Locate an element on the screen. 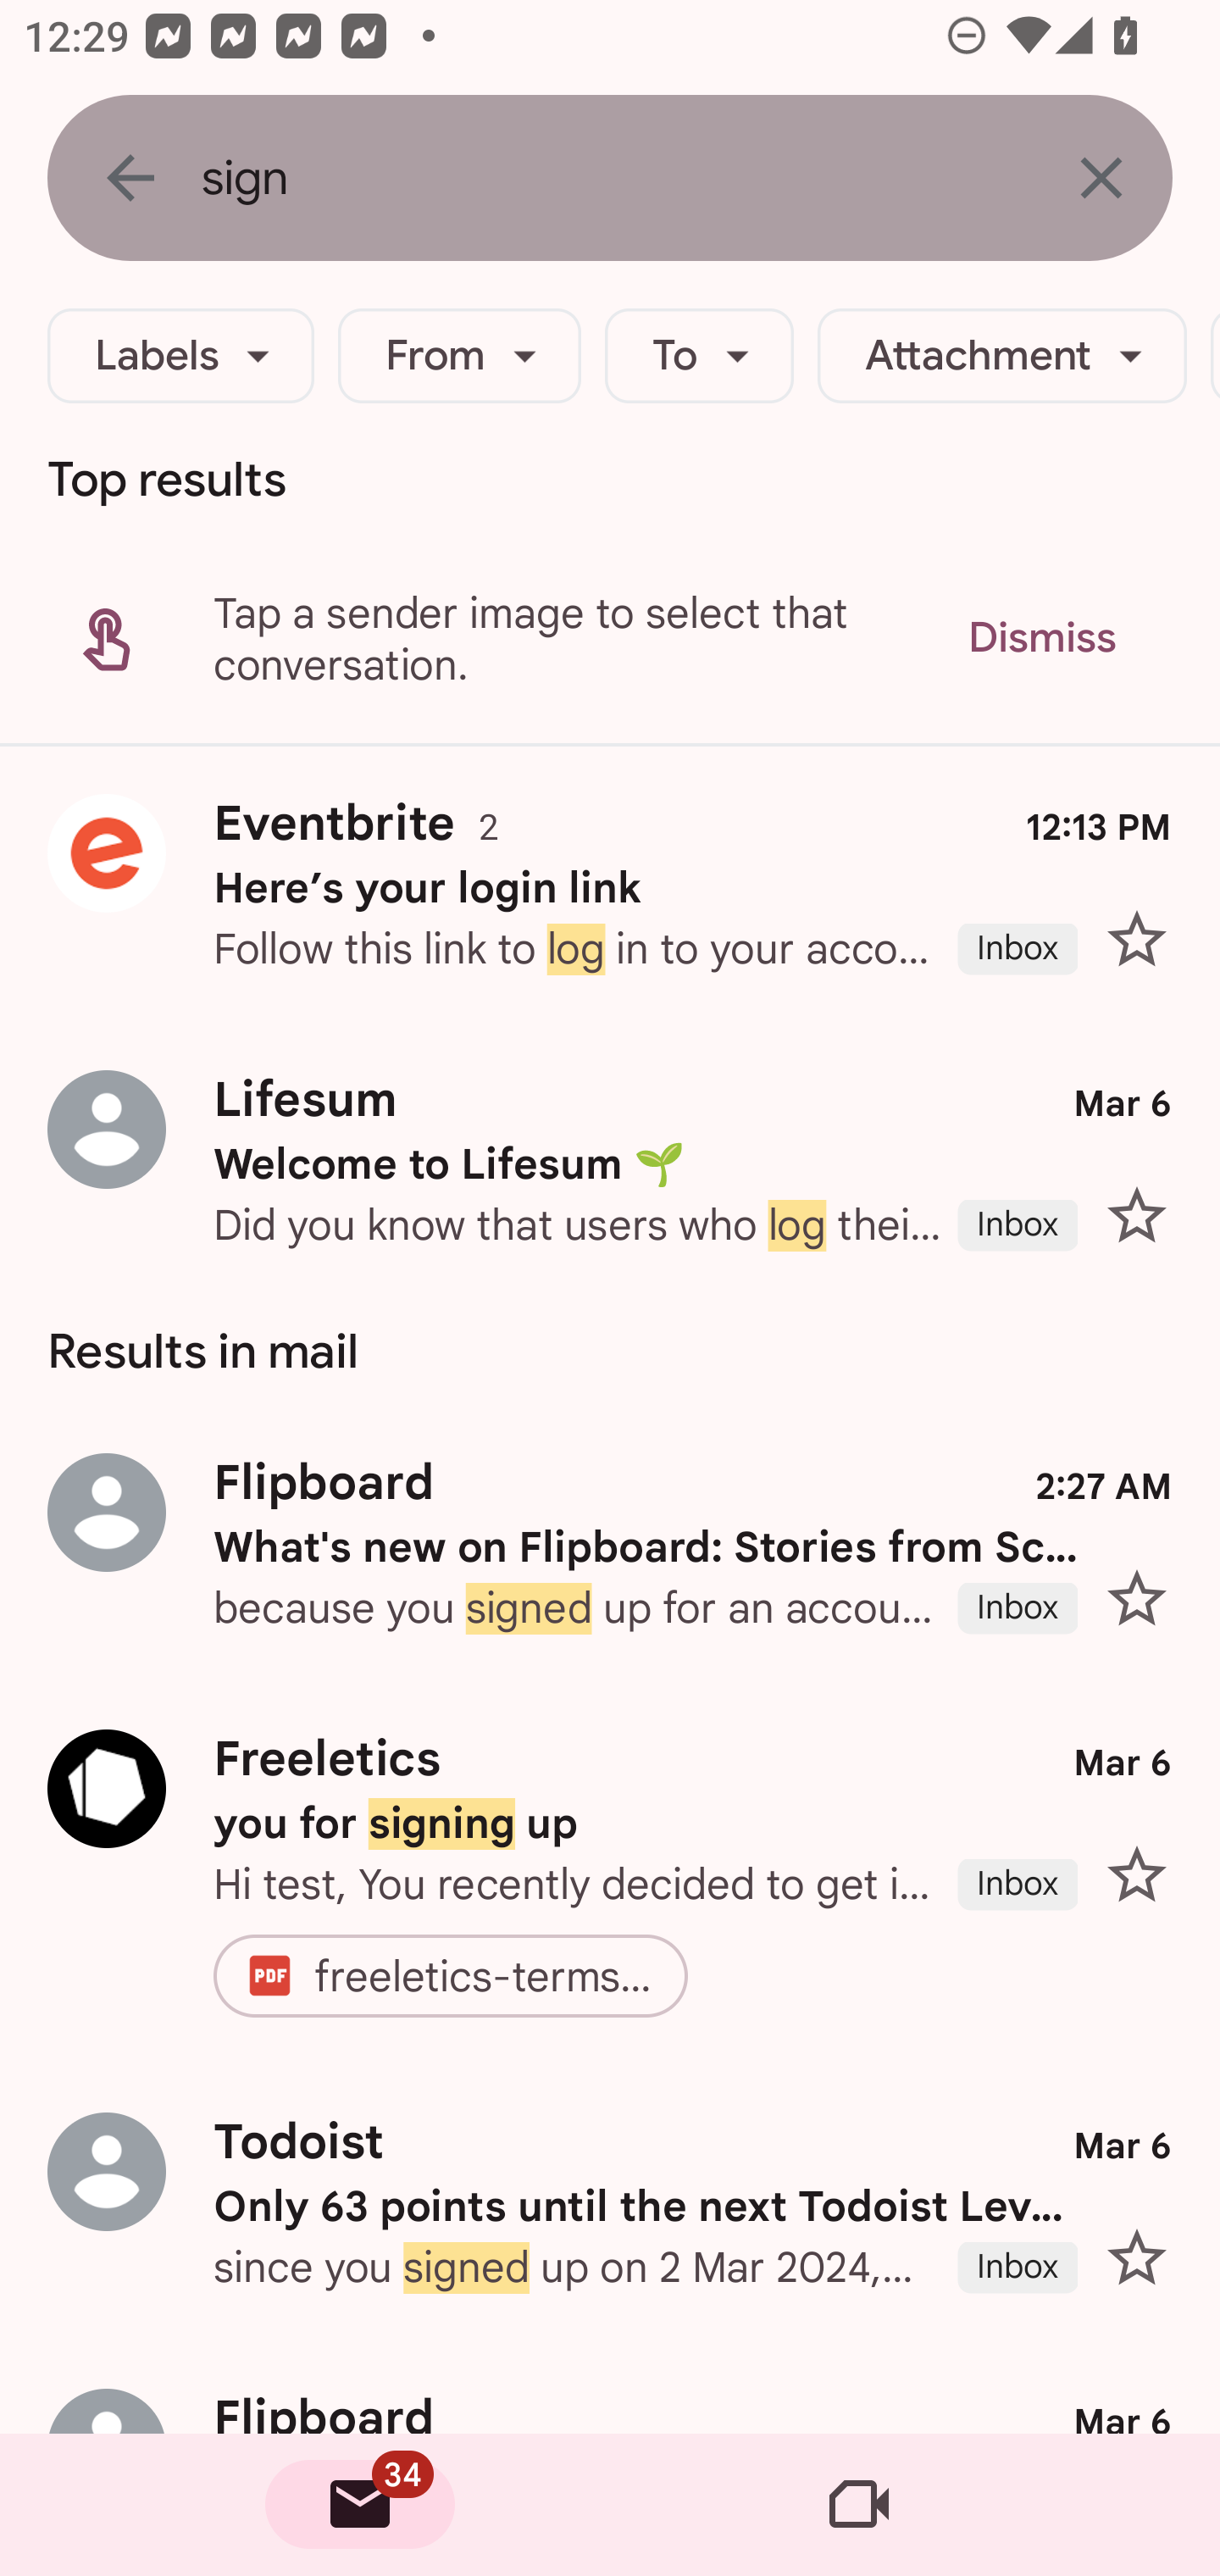 The height and width of the screenshot is (2576, 1220). Attachment is located at coordinates (1001, 356).